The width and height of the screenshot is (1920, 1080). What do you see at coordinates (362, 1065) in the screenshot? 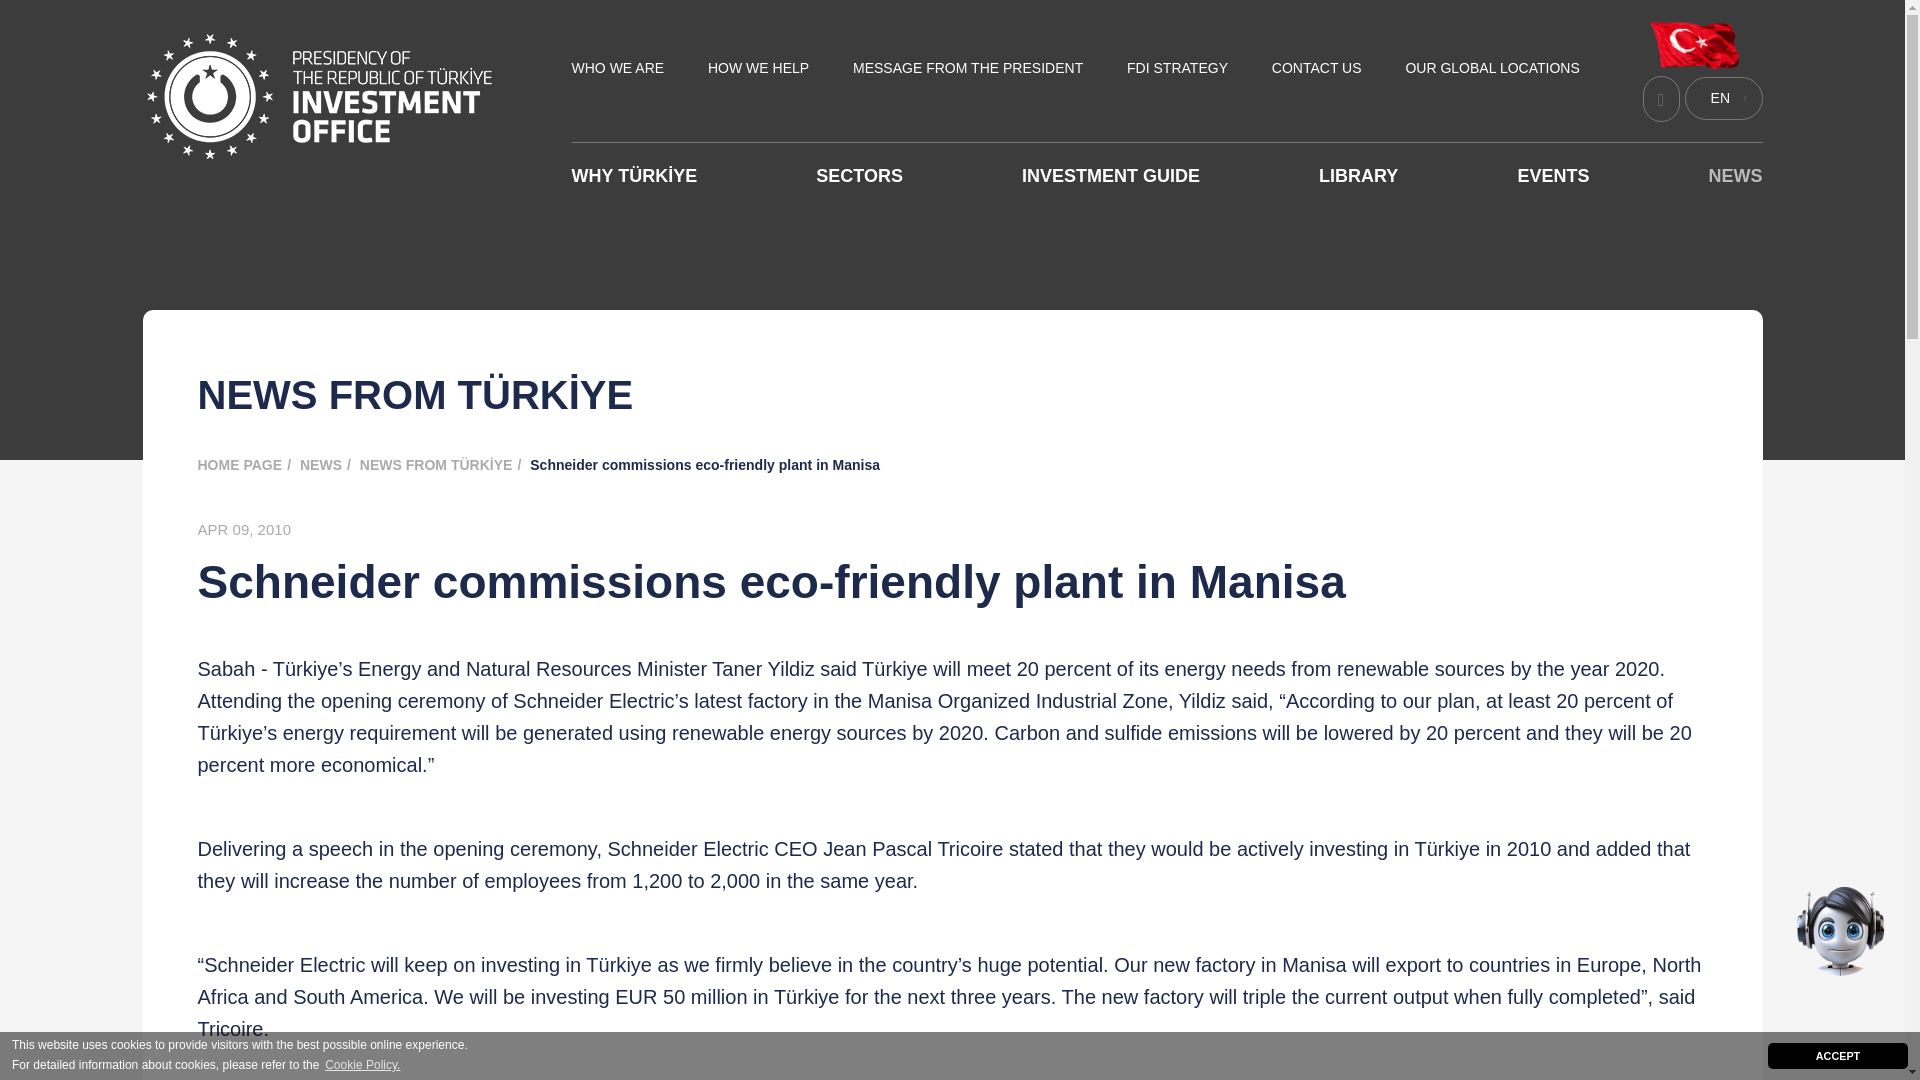
I see `Cookie Policy.` at bounding box center [362, 1065].